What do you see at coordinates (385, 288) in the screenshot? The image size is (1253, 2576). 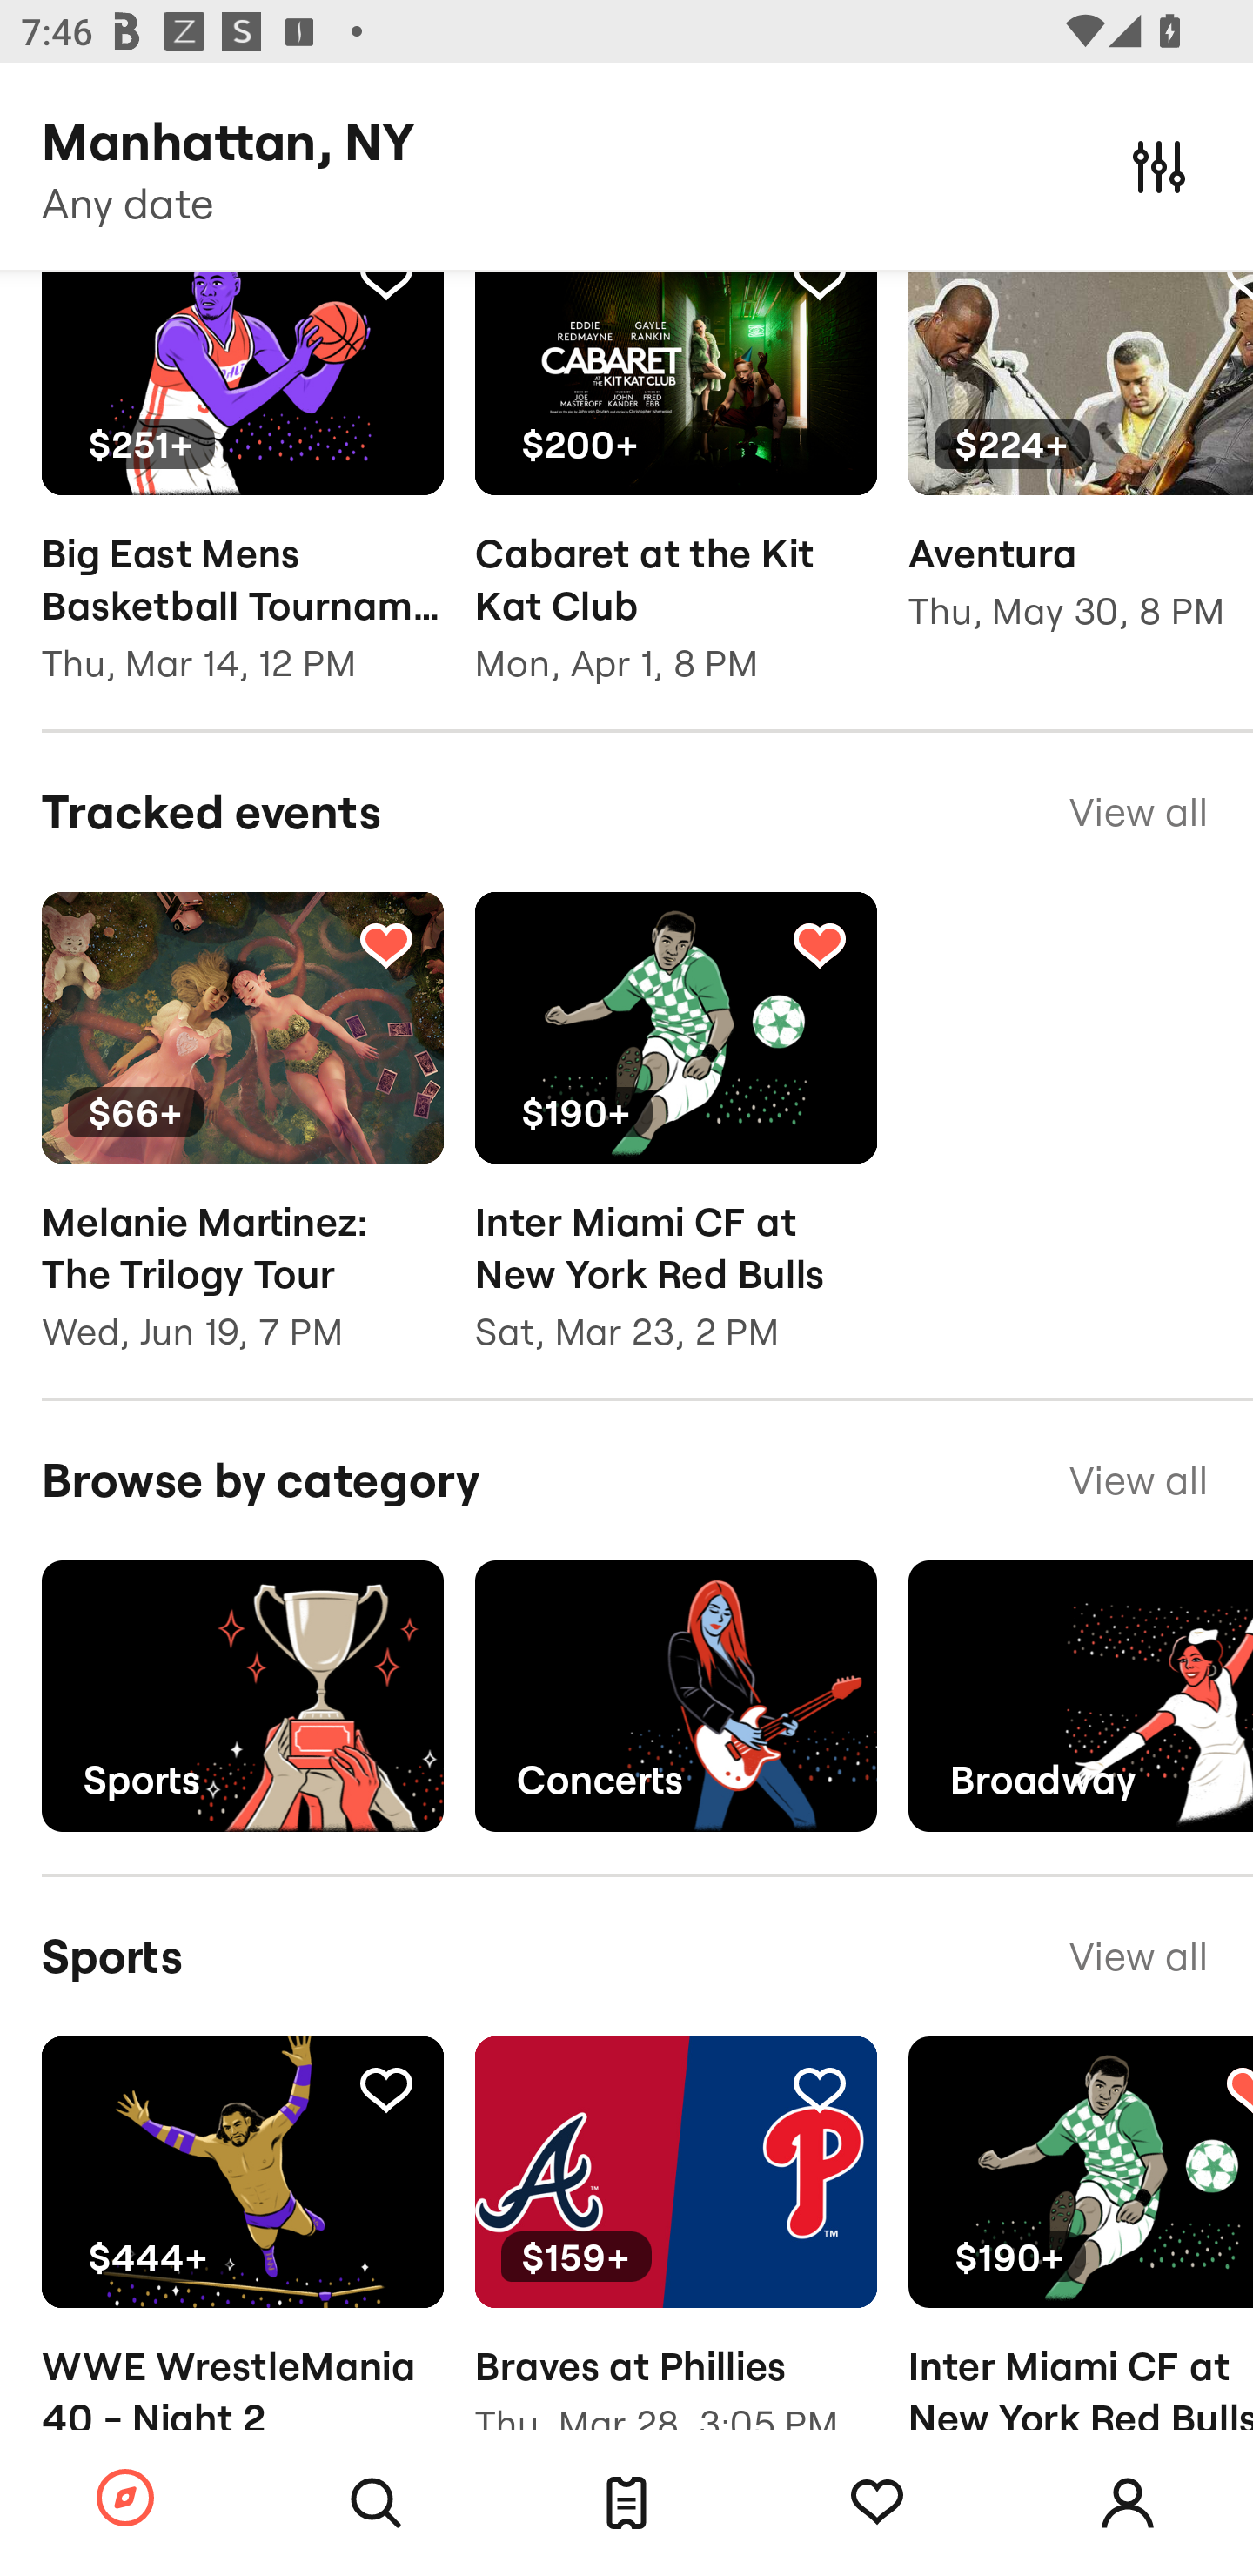 I see `Tracking` at bounding box center [385, 288].